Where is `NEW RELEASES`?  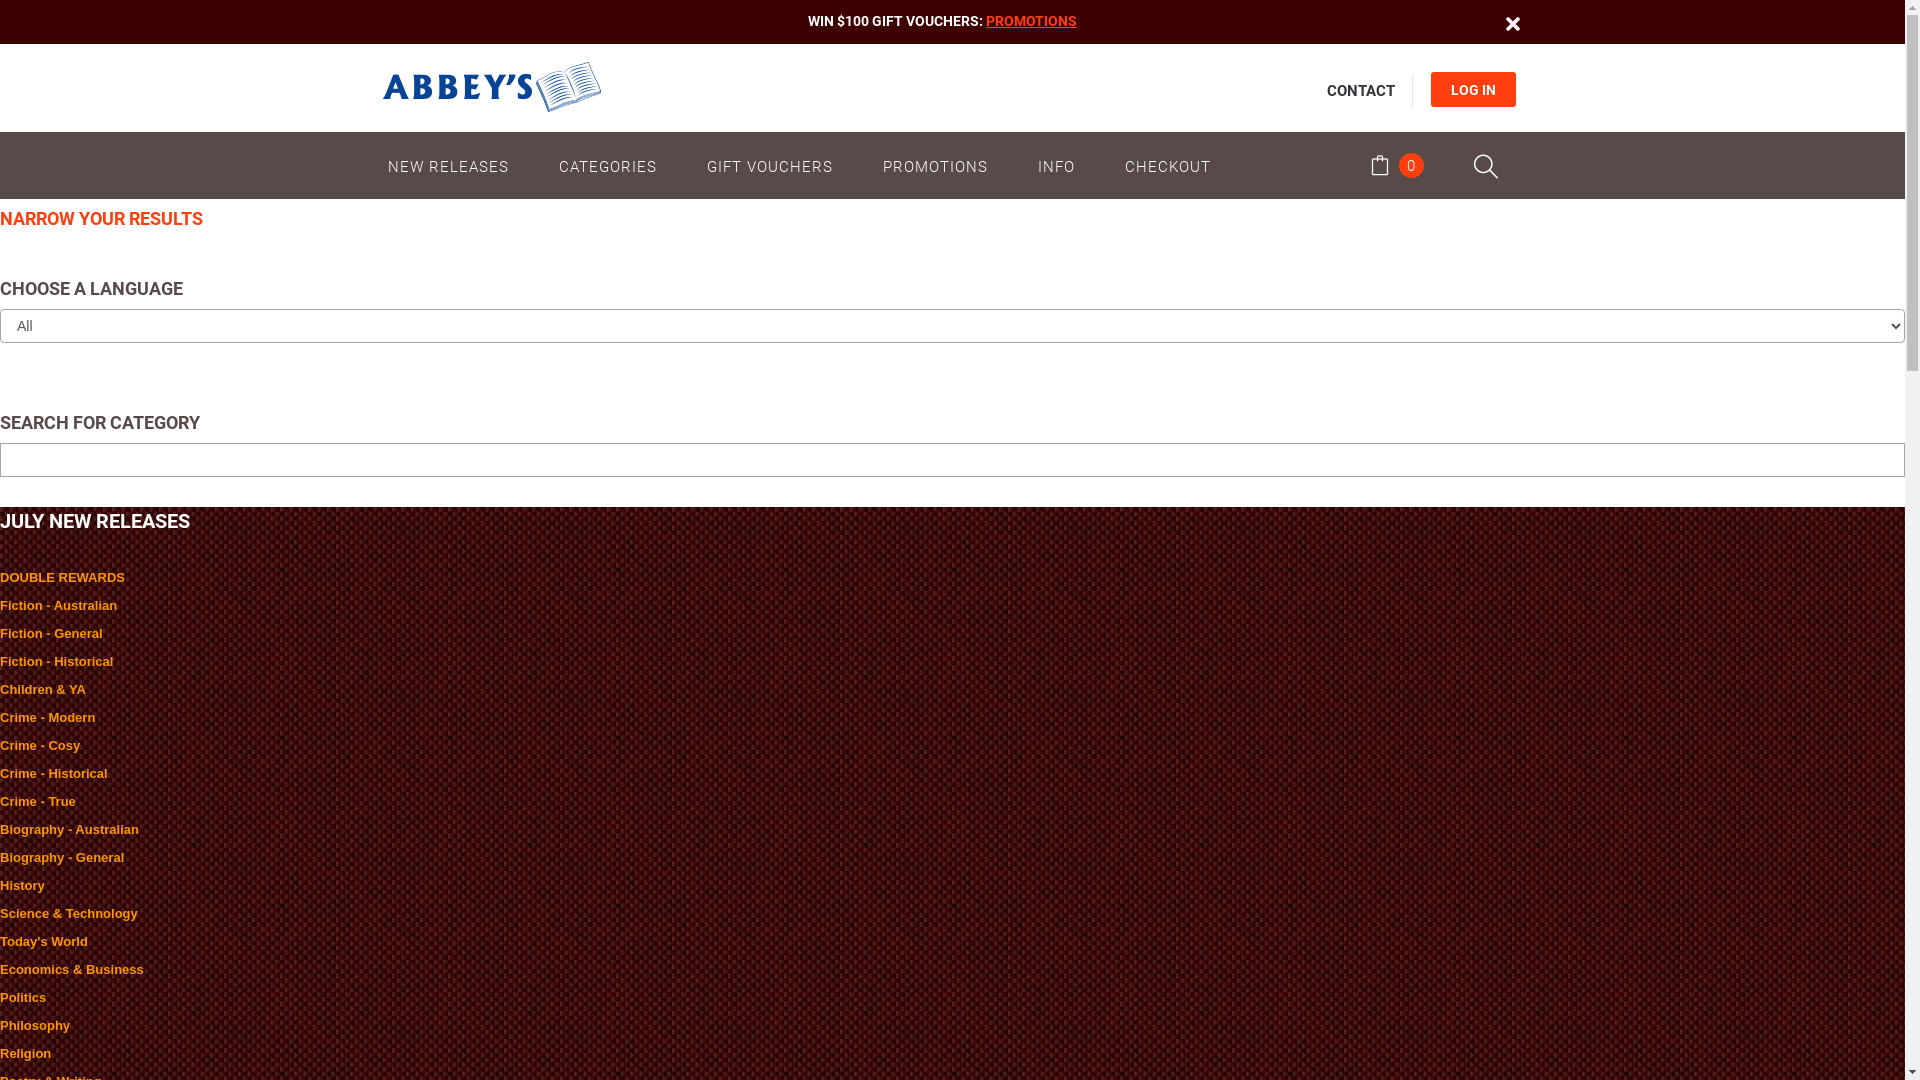
NEW RELEASES is located at coordinates (458, 166).